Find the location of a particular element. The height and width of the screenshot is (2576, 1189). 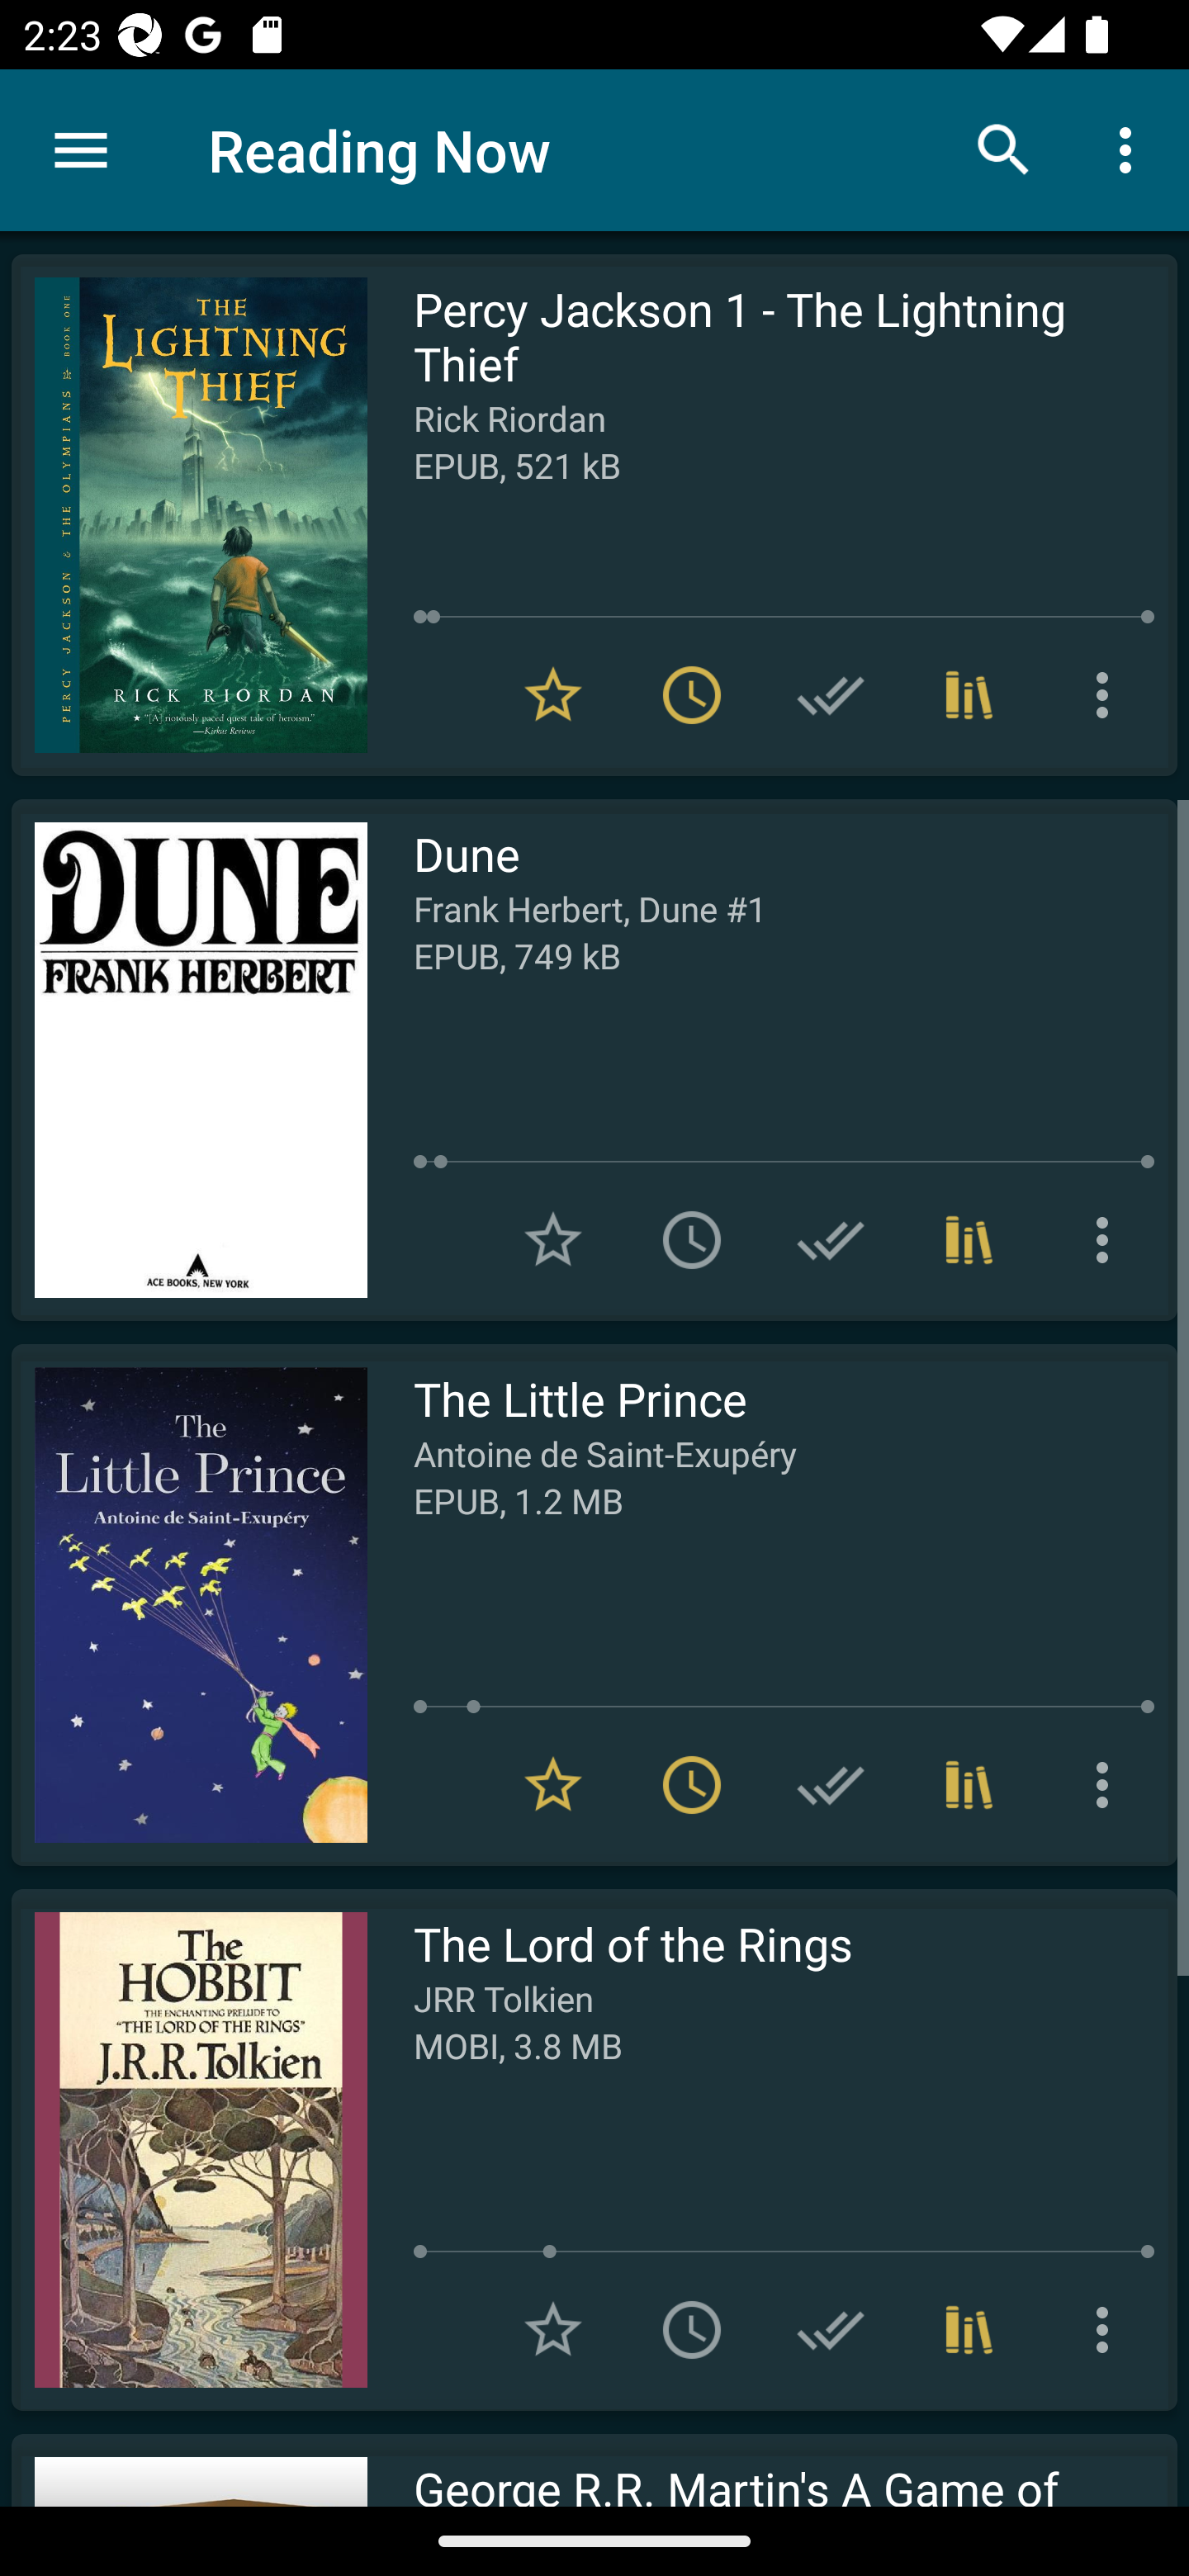

Collections (1) is located at coordinates (969, 2330).